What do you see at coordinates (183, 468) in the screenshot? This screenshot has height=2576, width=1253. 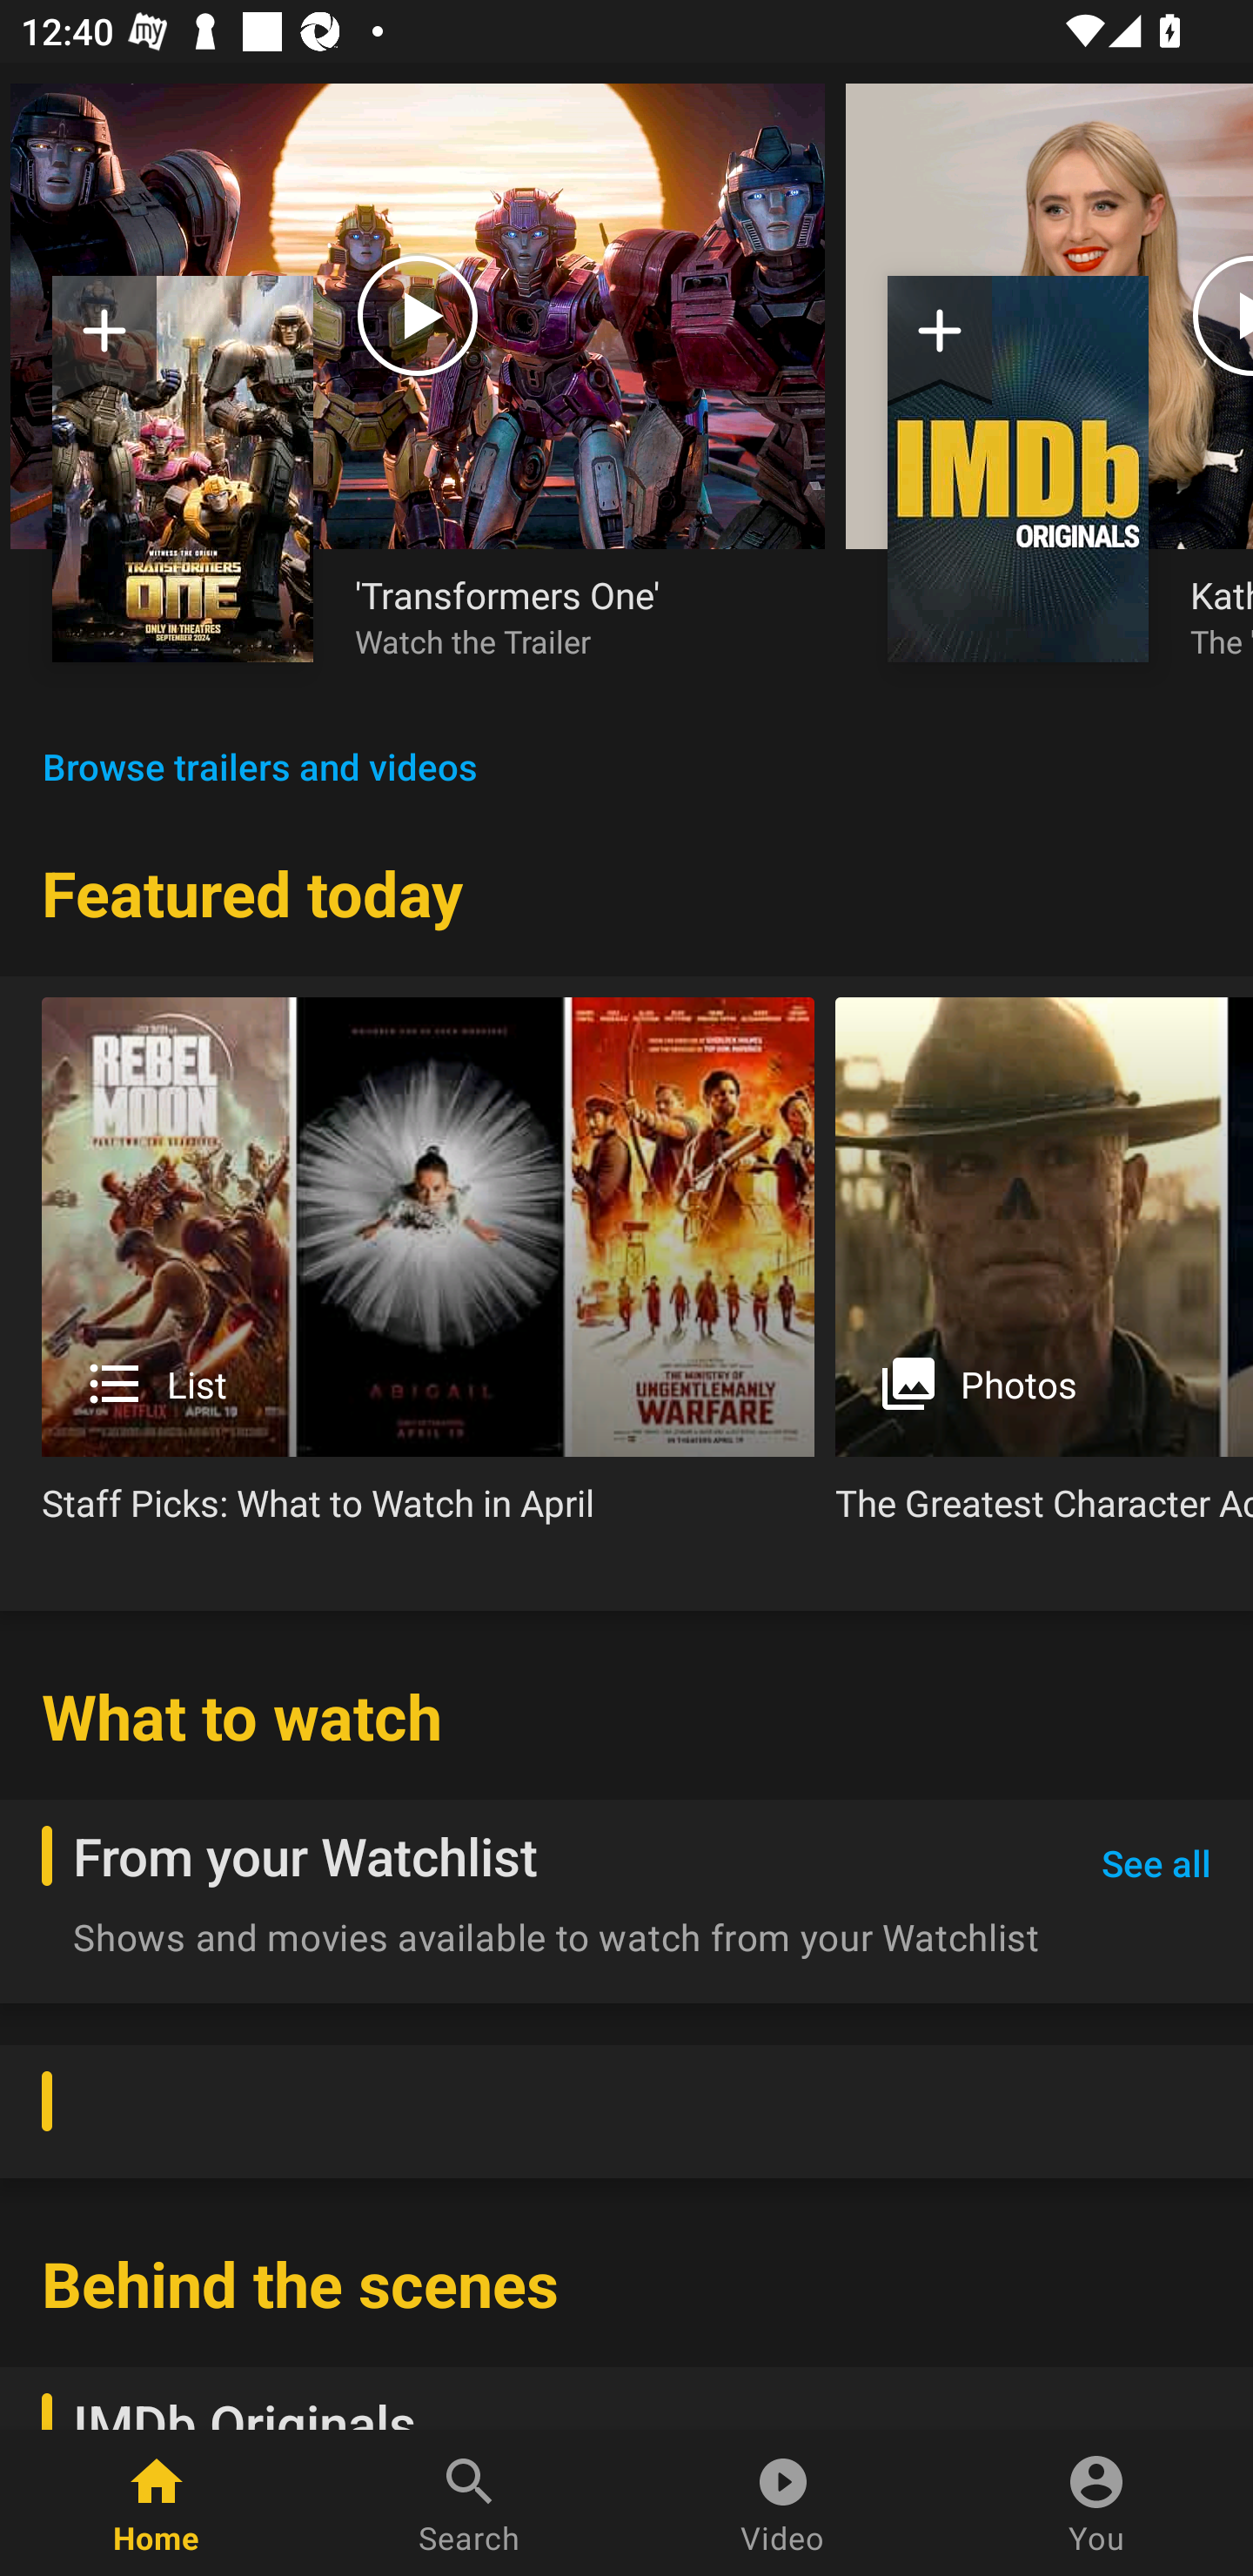 I see `Not in watchlist` at bounding box center [183, 468].